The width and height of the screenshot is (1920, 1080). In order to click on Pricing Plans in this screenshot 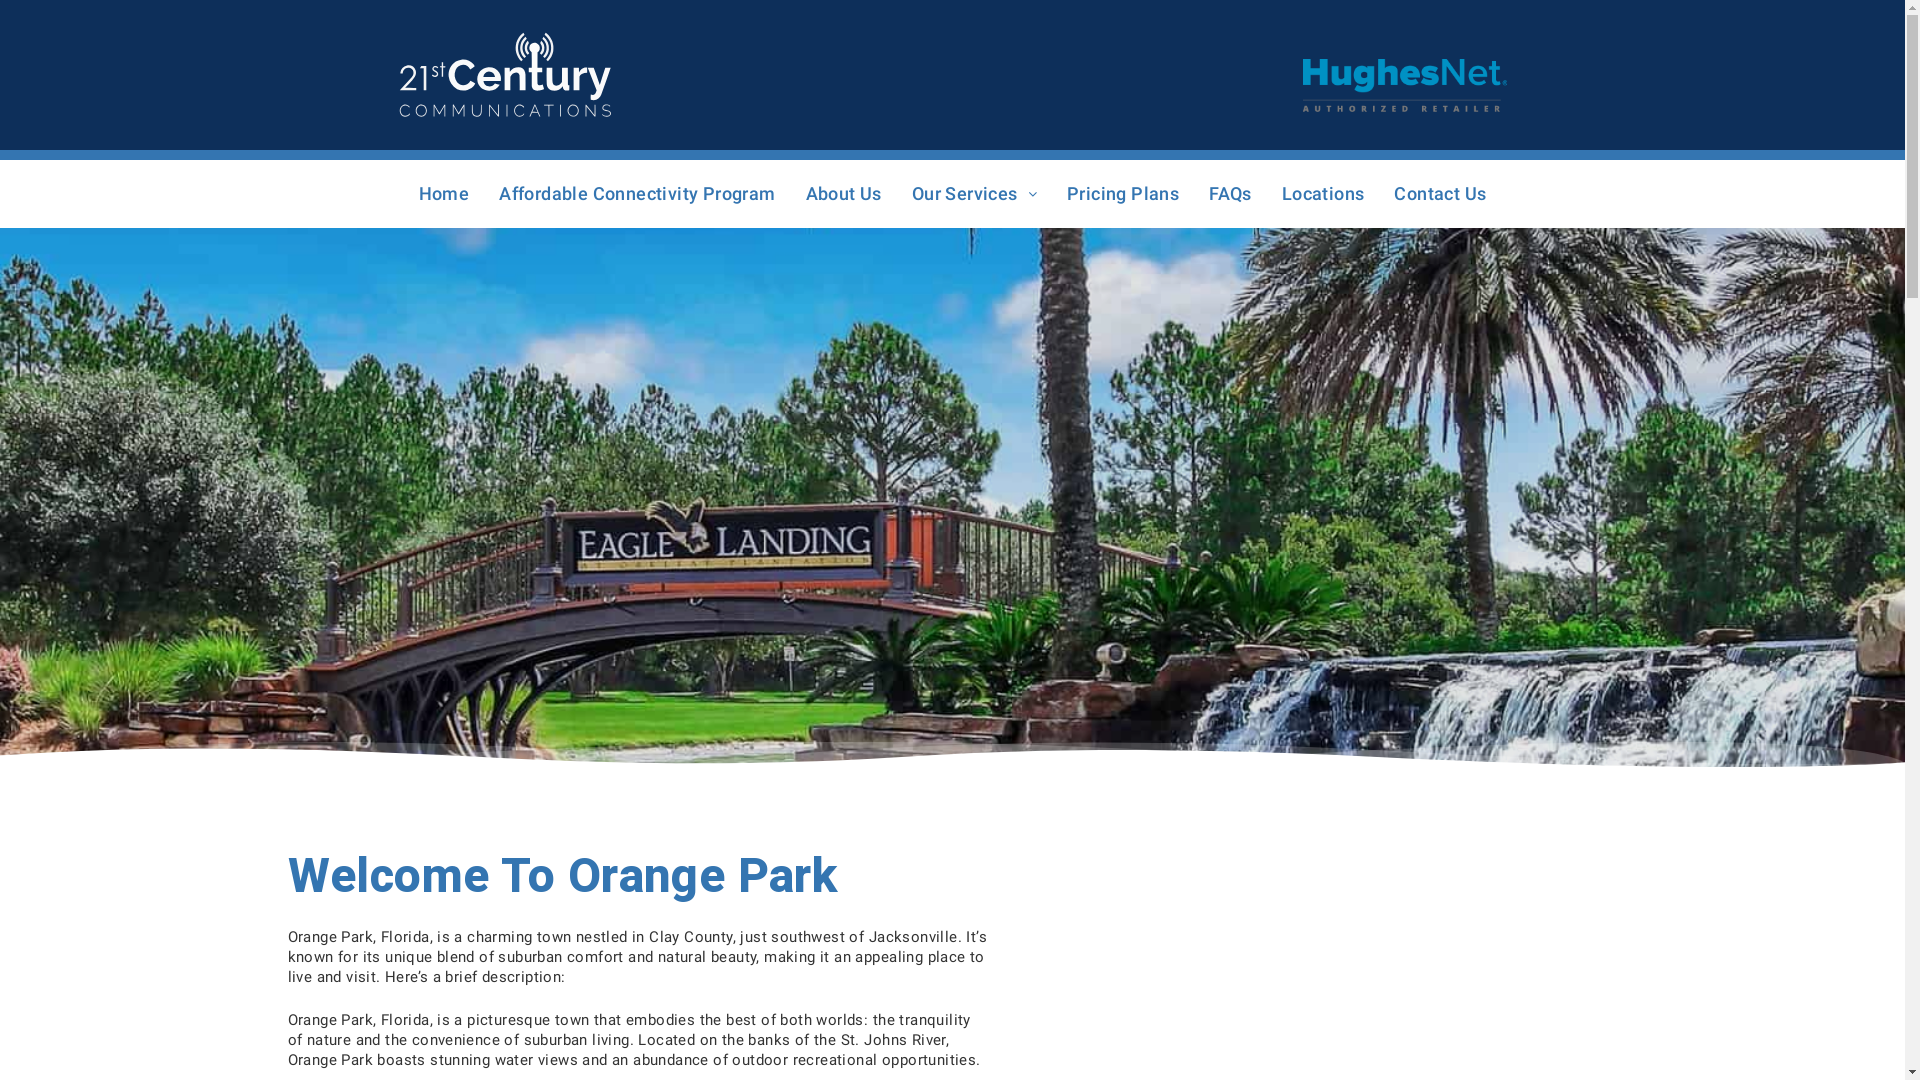, I will do `click(1123, 194)`.